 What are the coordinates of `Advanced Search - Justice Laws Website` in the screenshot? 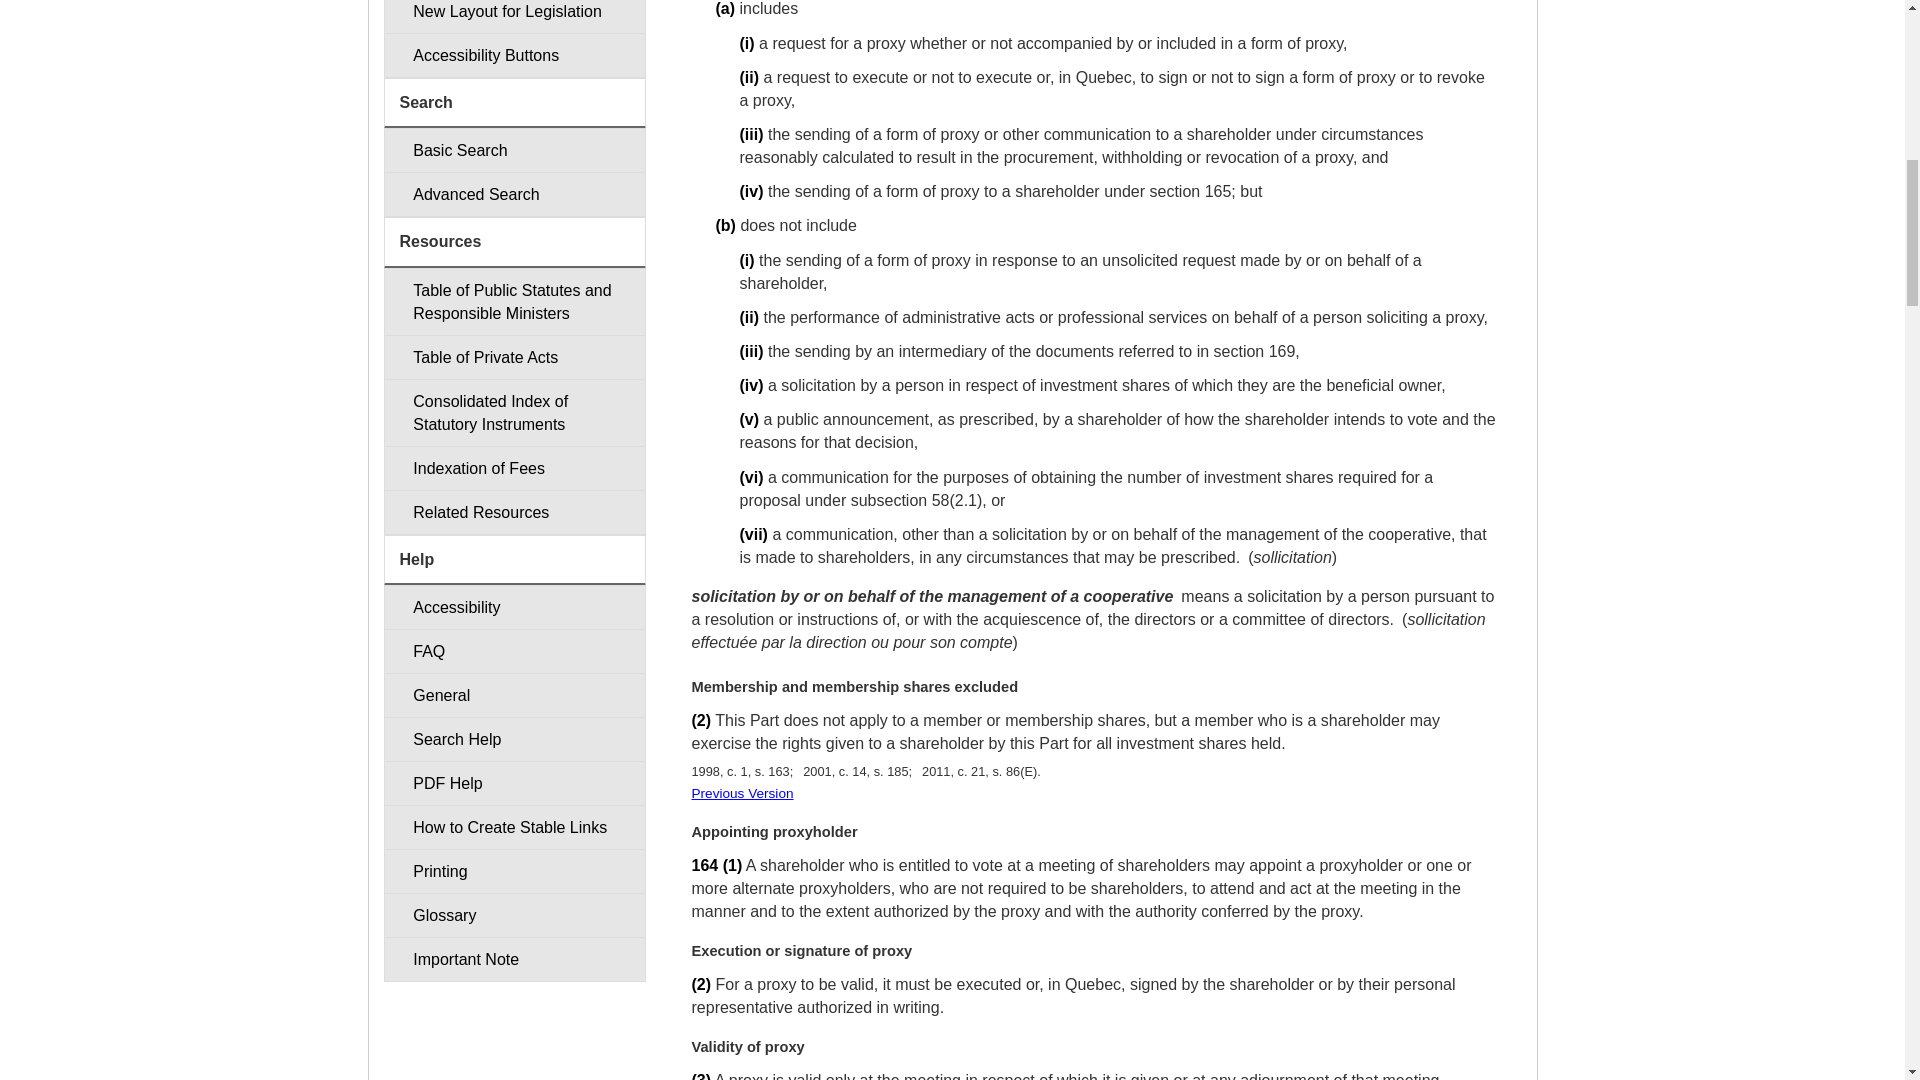 It's located at (514, 194).